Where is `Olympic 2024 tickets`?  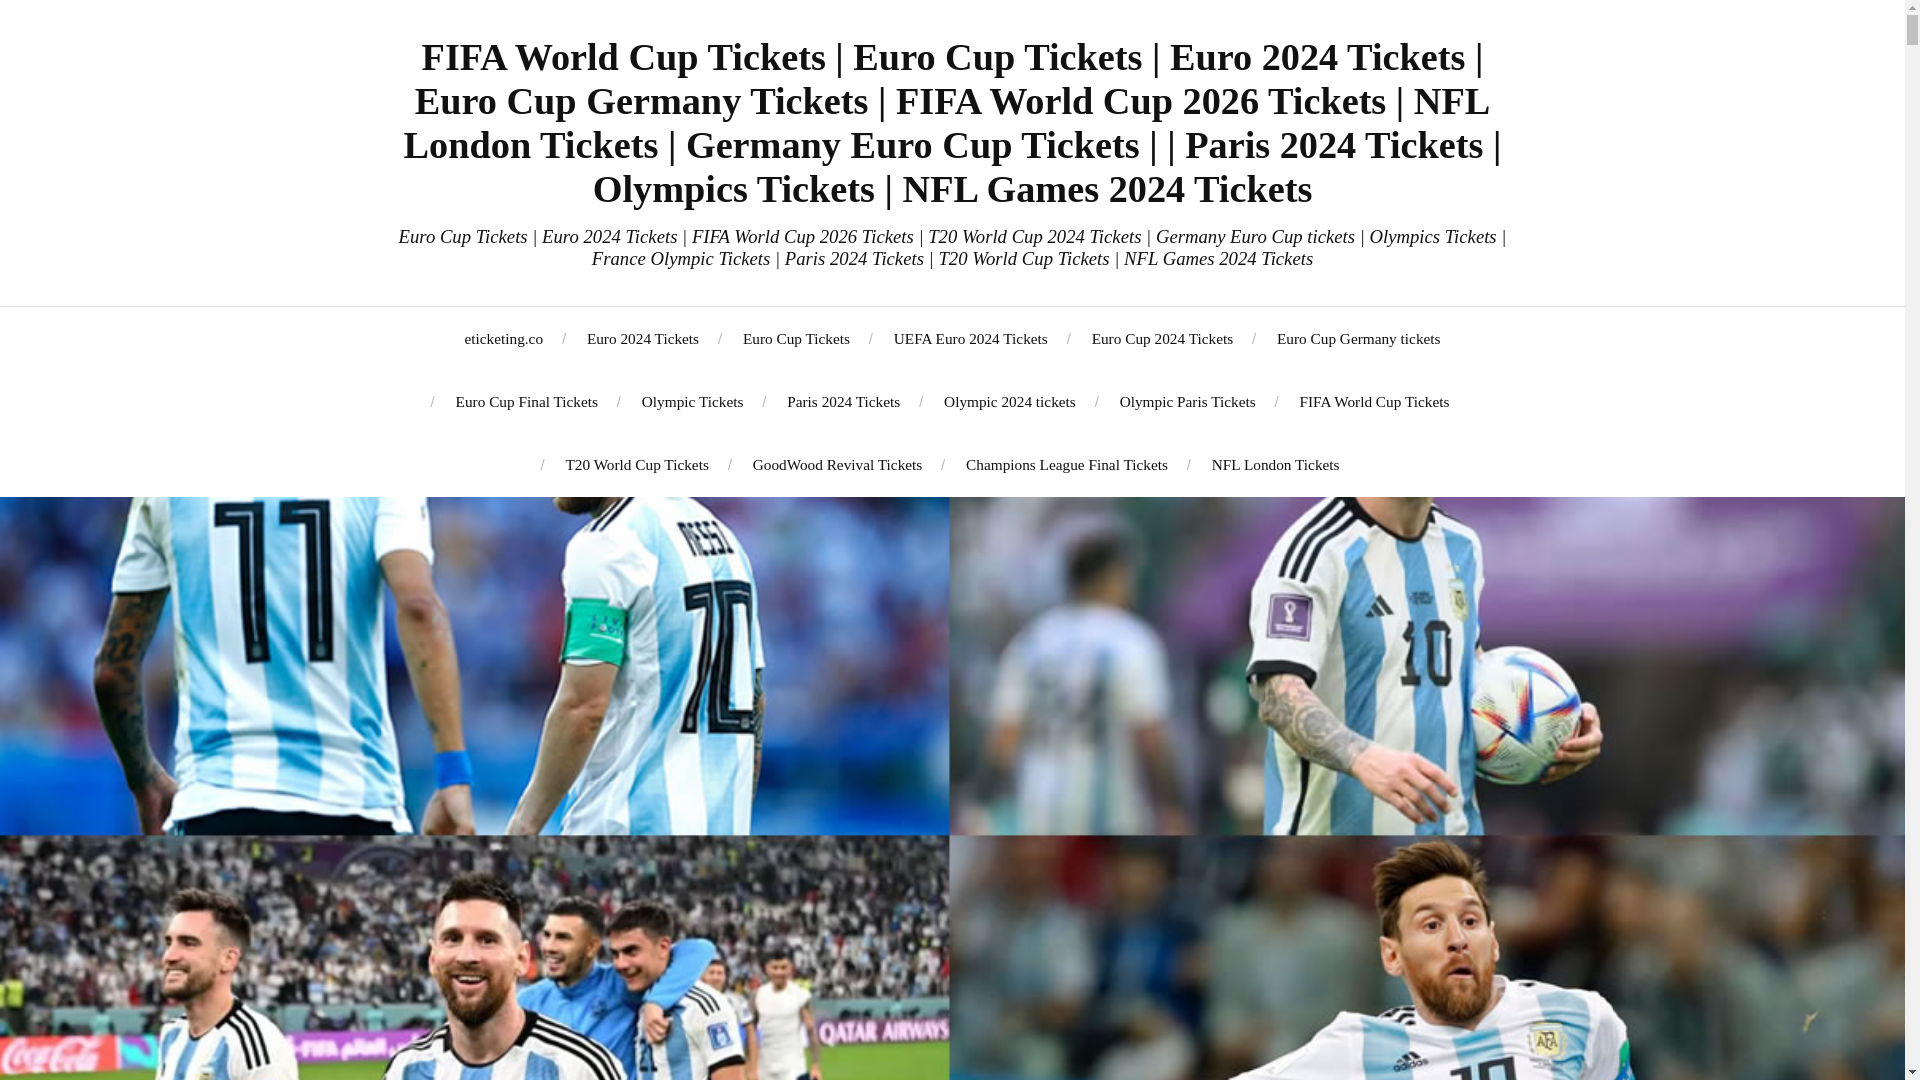 Olympic 2024 tickets is located at coordinates (1010, 402).